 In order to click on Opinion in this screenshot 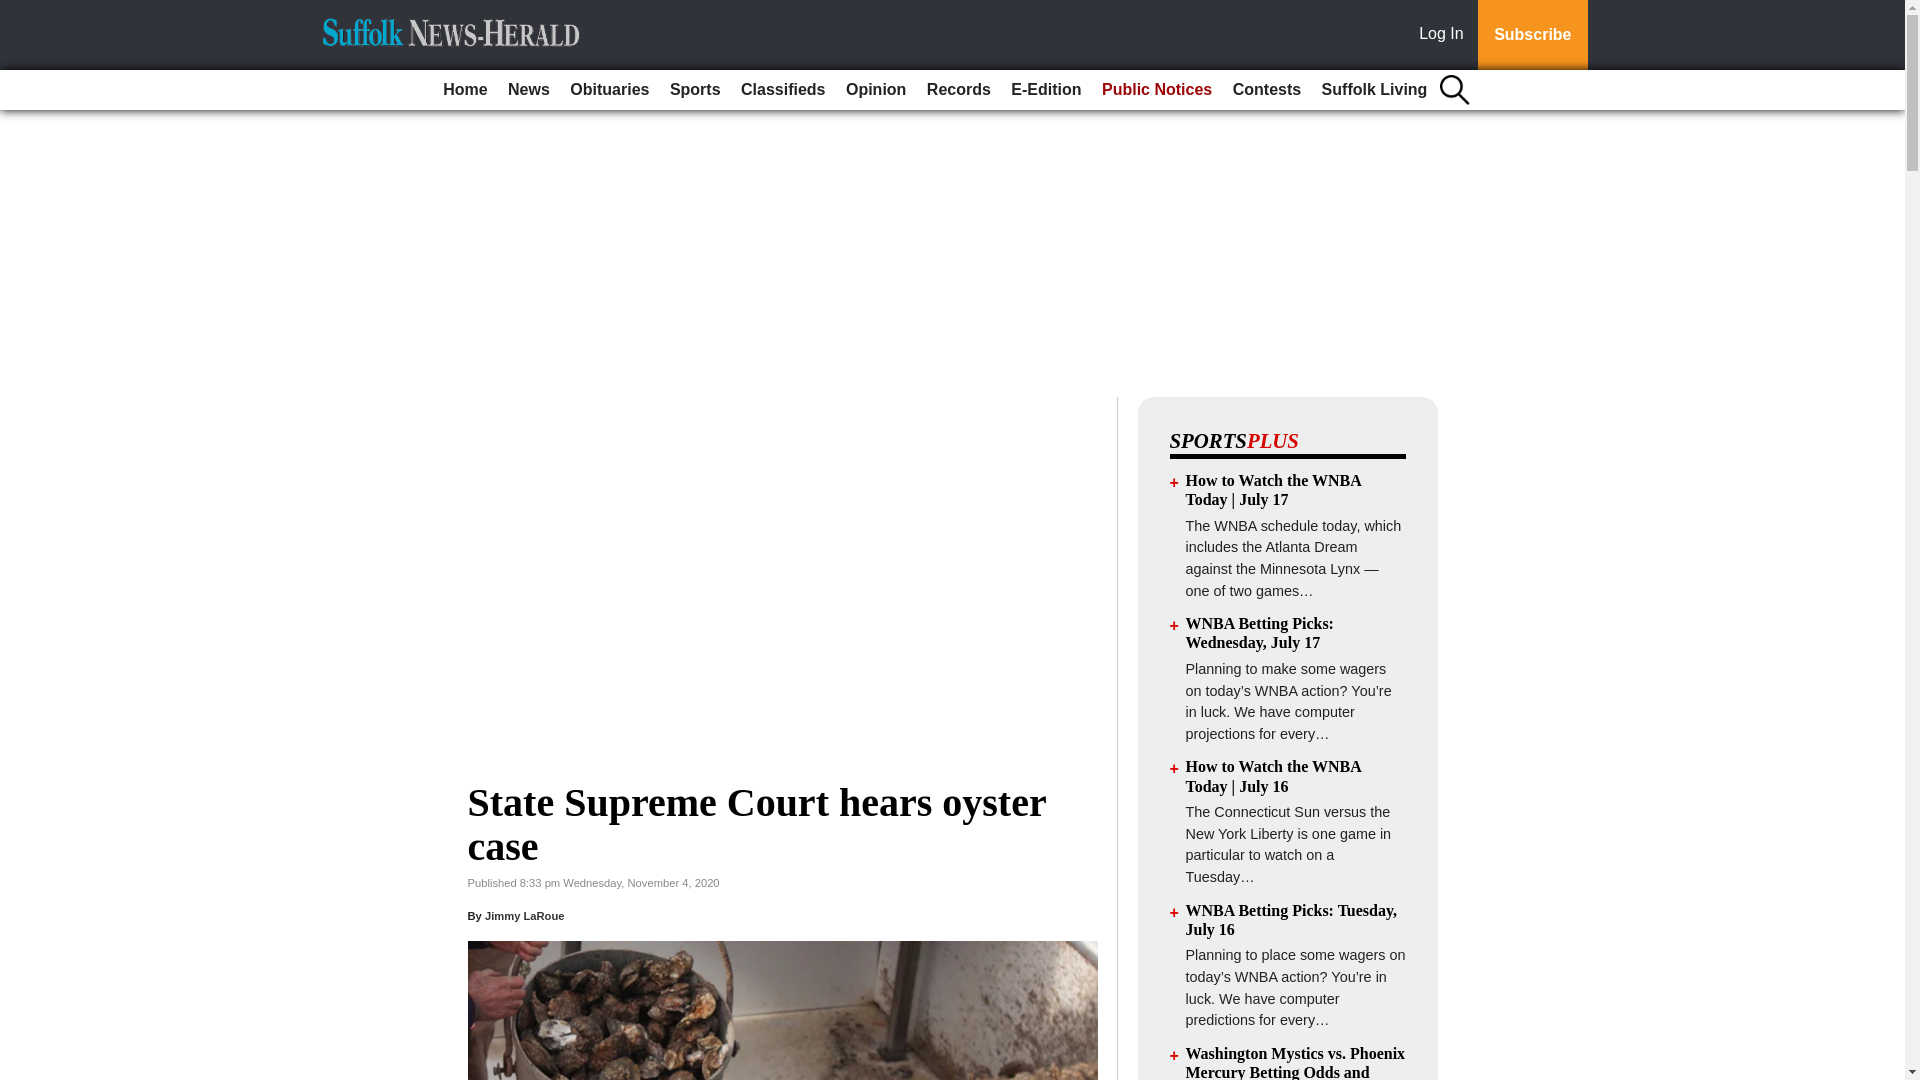, I will do `click(875, 90)`.